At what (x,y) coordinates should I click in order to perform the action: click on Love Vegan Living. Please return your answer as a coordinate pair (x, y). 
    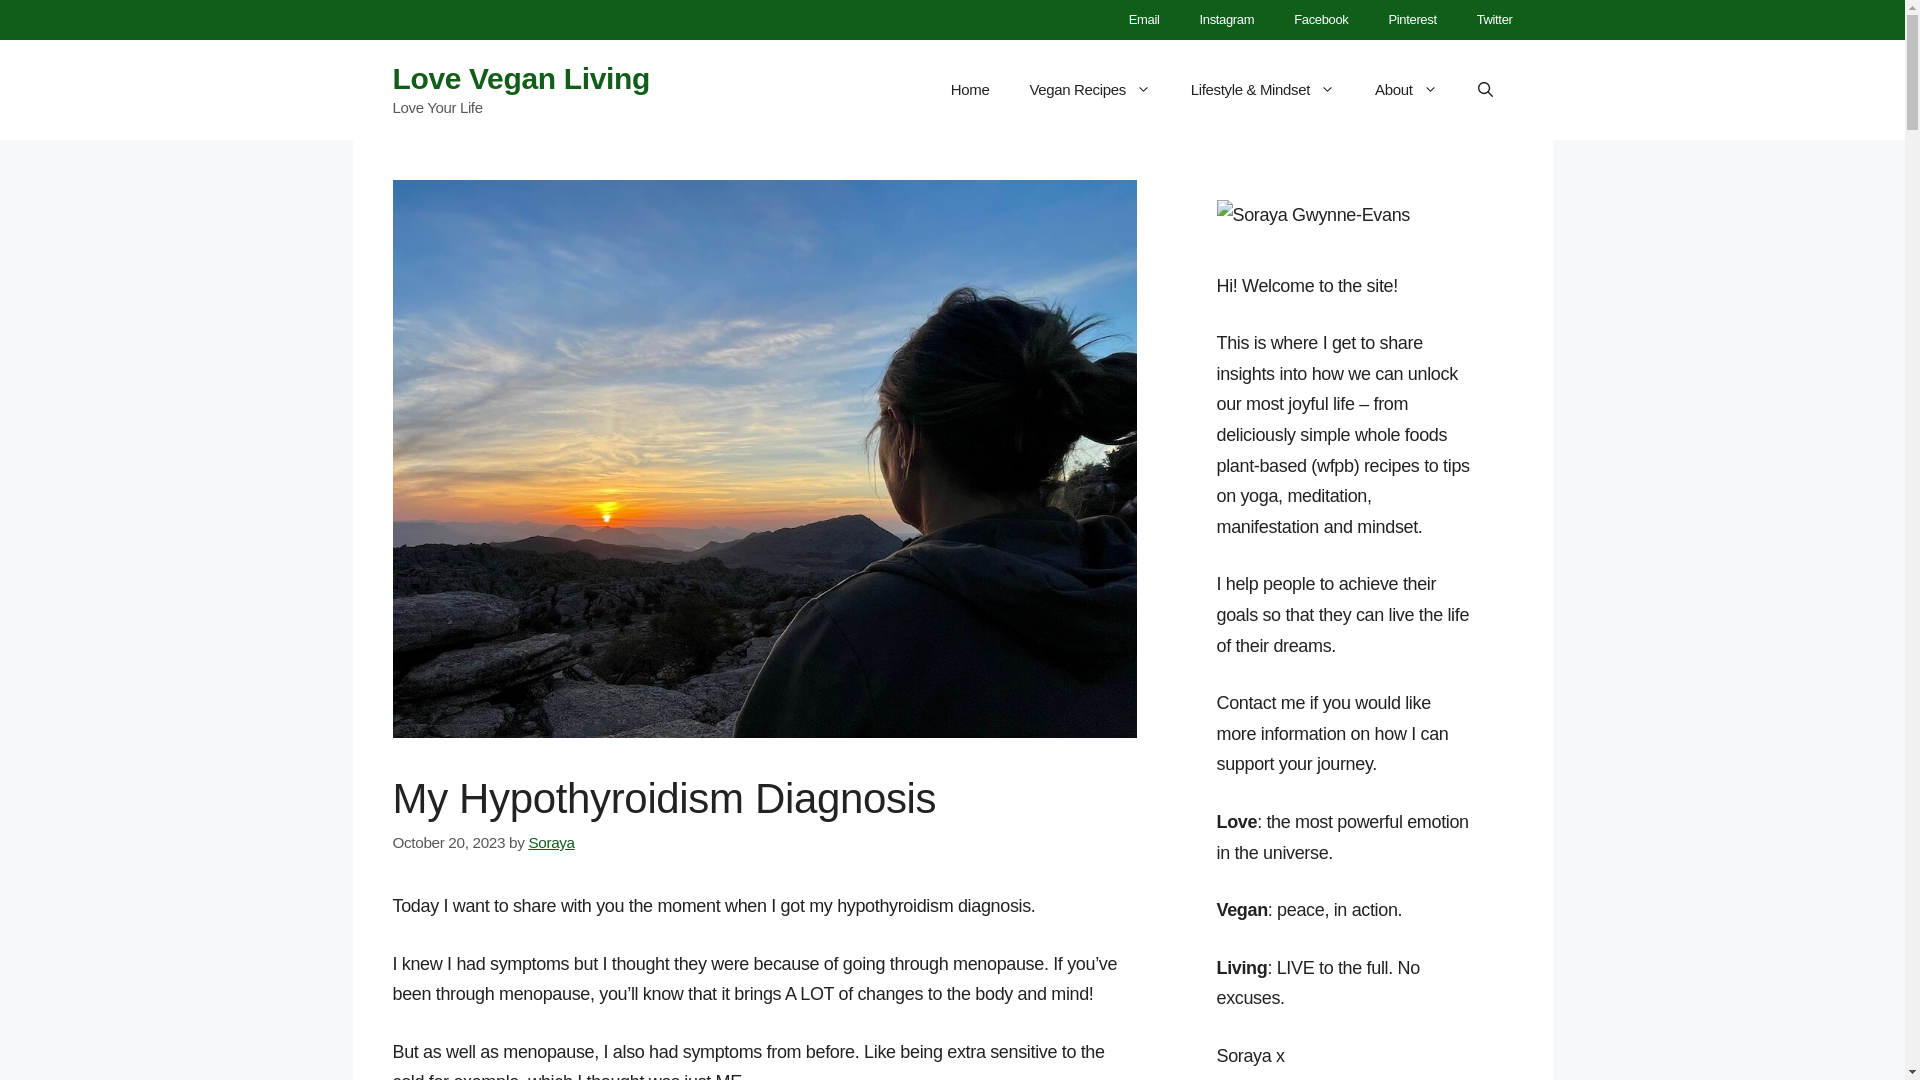
    Looking at the image, I should click on (520, 78).